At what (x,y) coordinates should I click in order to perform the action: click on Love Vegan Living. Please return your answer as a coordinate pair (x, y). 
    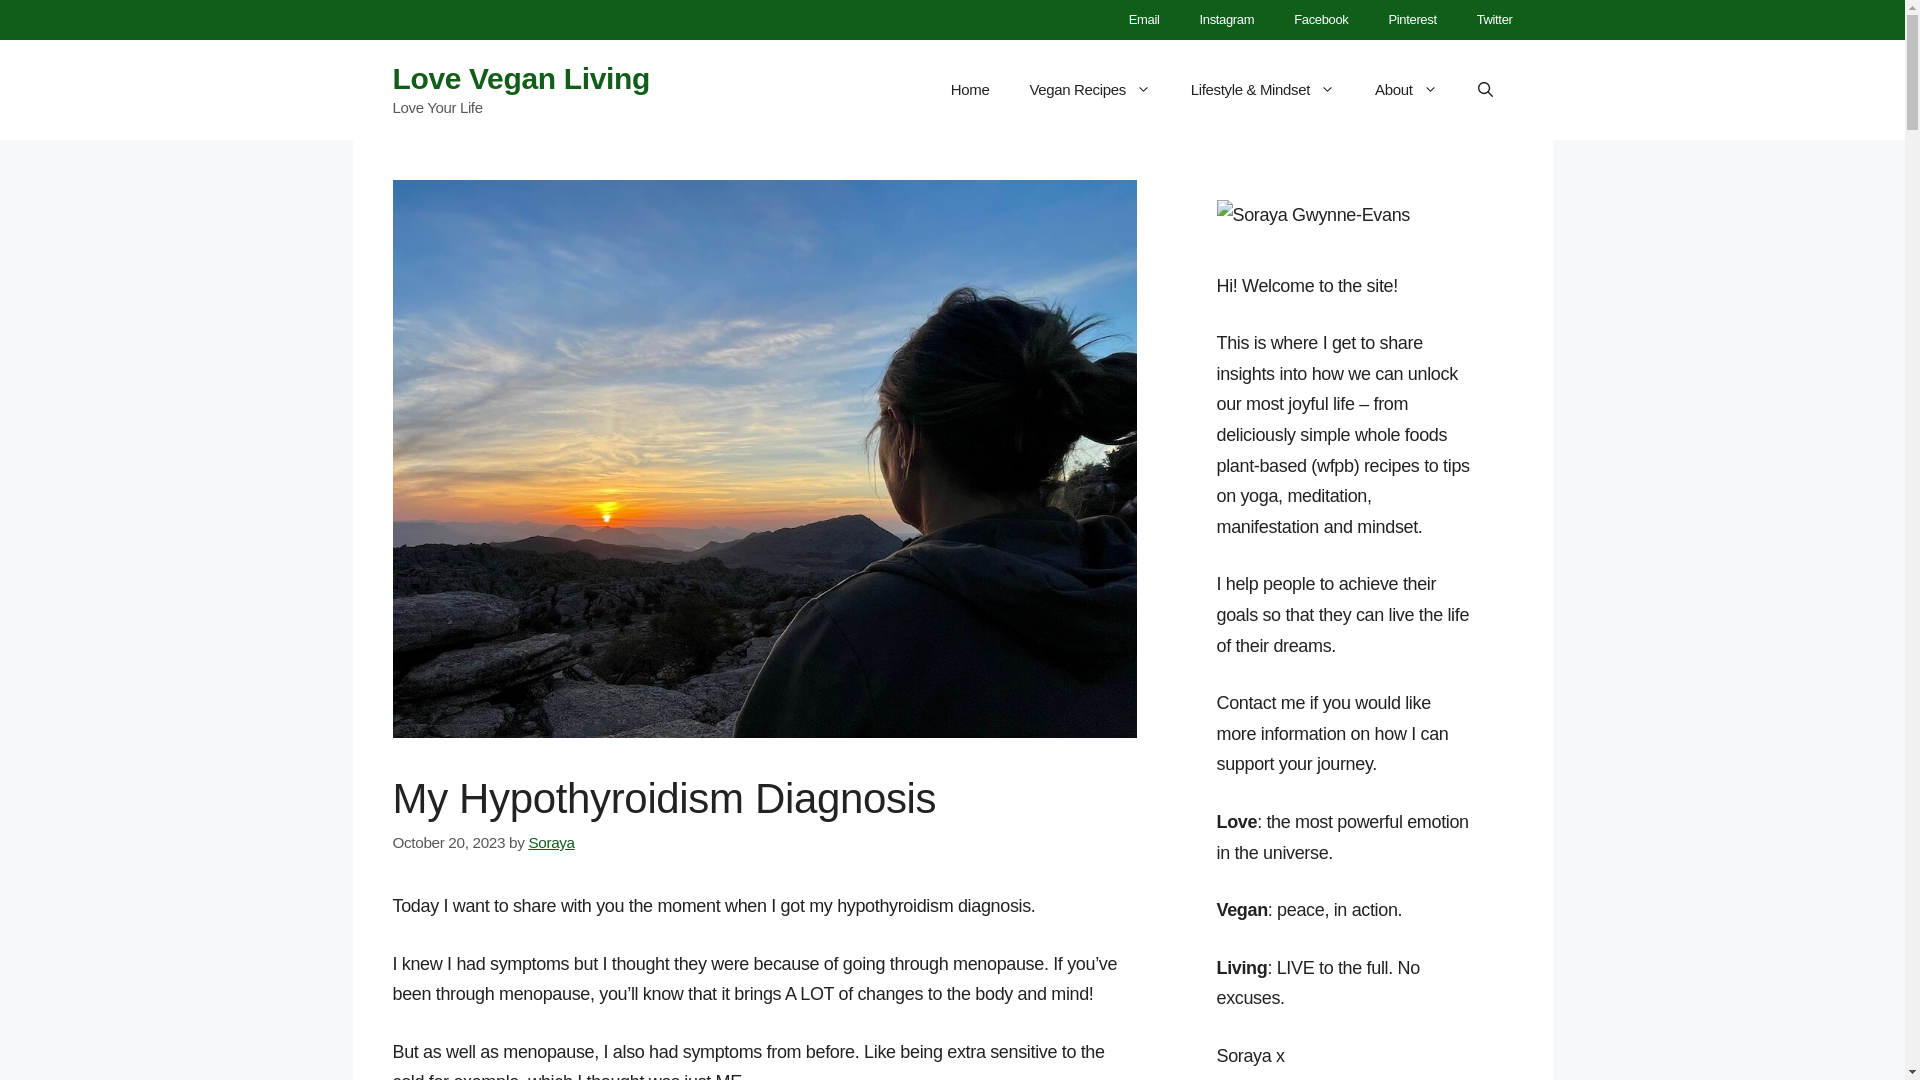
    Looking at the image, I should click on (520, 78).